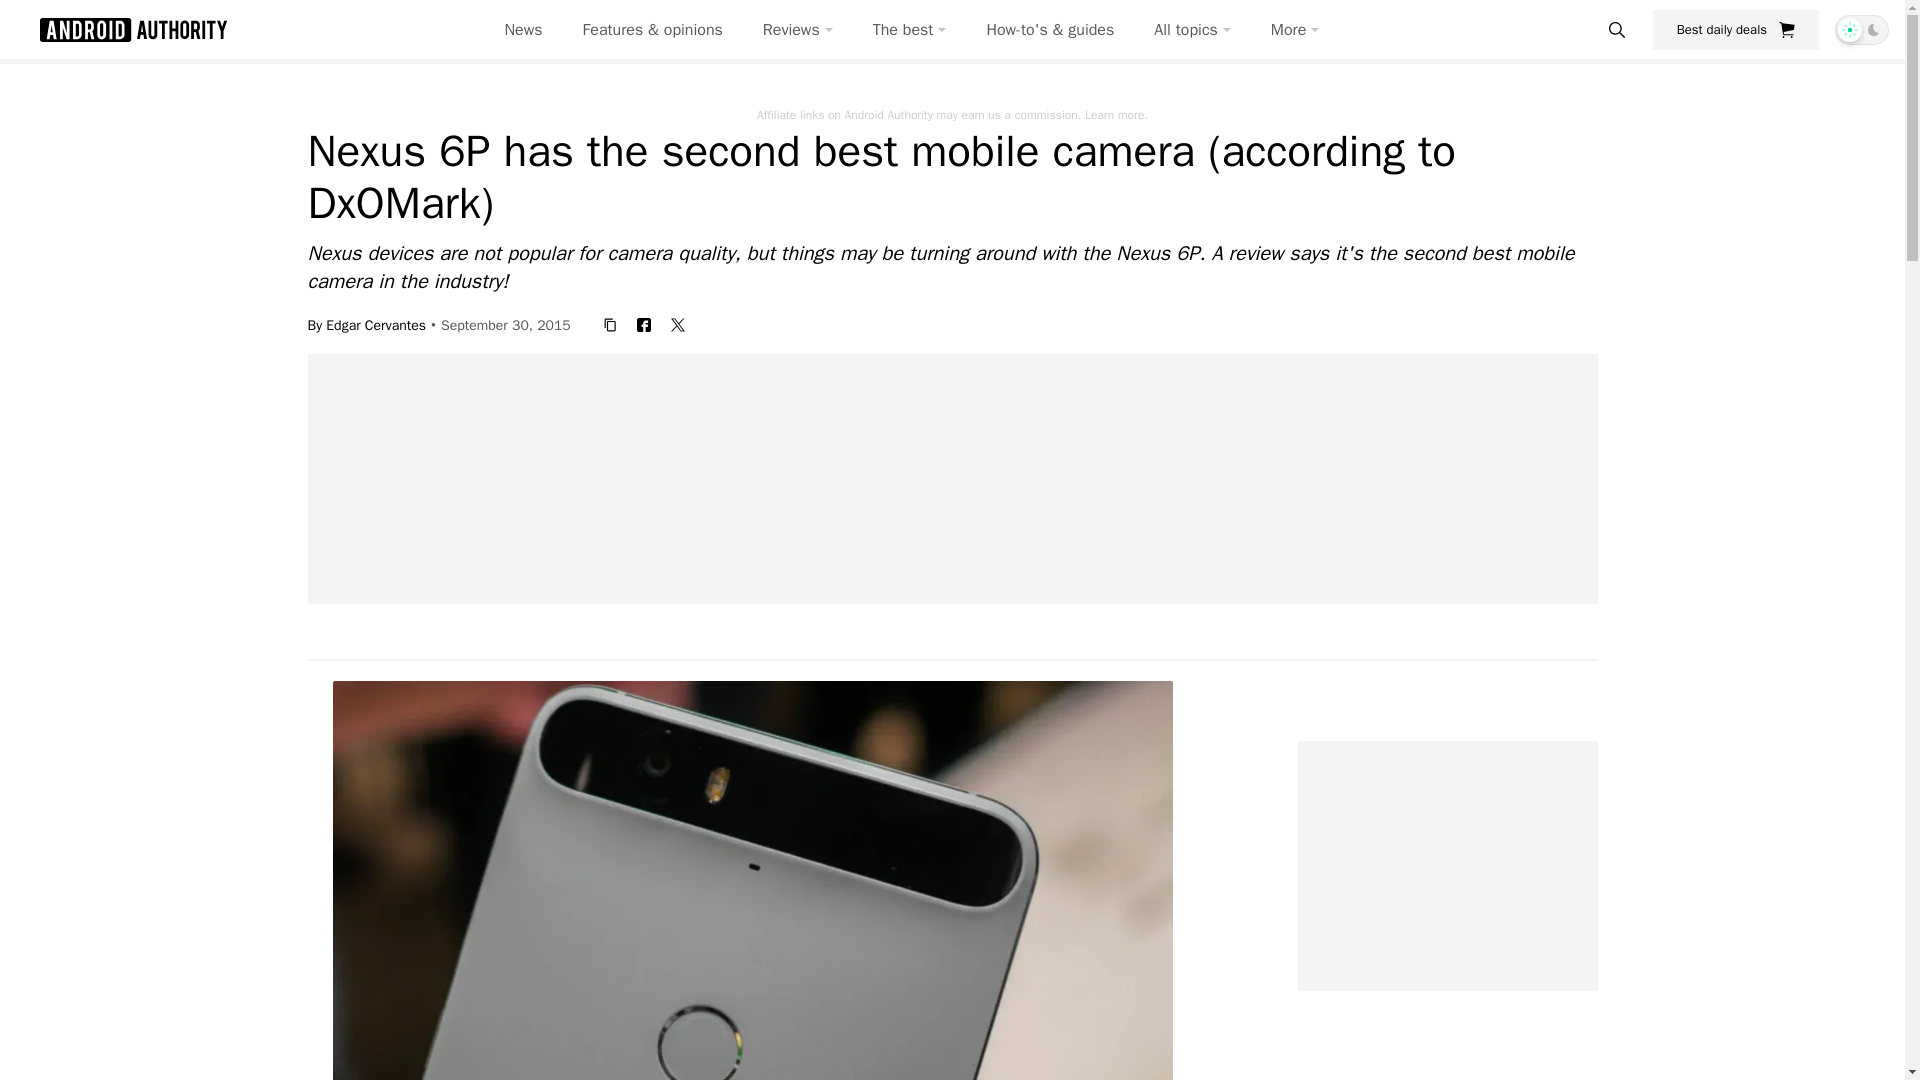 The image size is (1920, 1080). I want to click on The best, so click(910, 30).